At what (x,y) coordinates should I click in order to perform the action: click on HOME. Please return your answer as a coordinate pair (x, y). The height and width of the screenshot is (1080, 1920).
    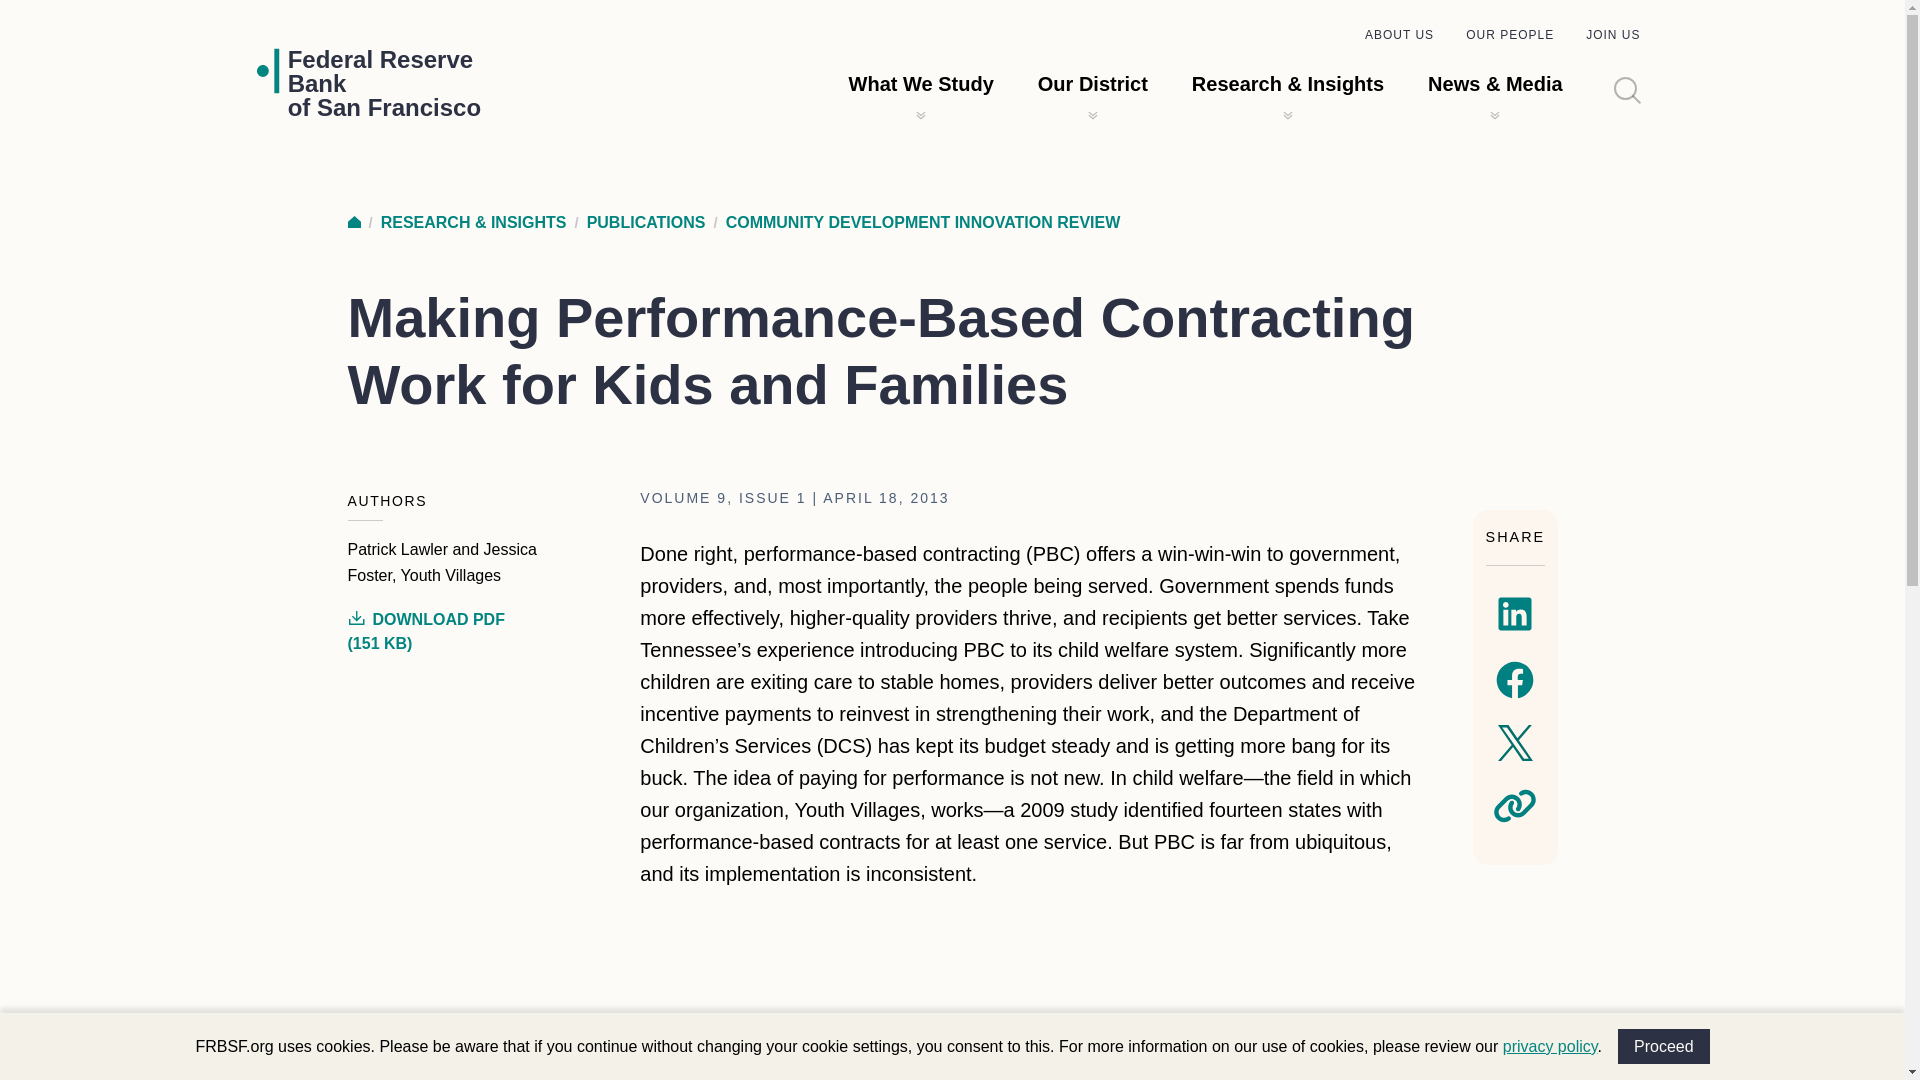
    Looking at the image, I should click on (1612, 35).